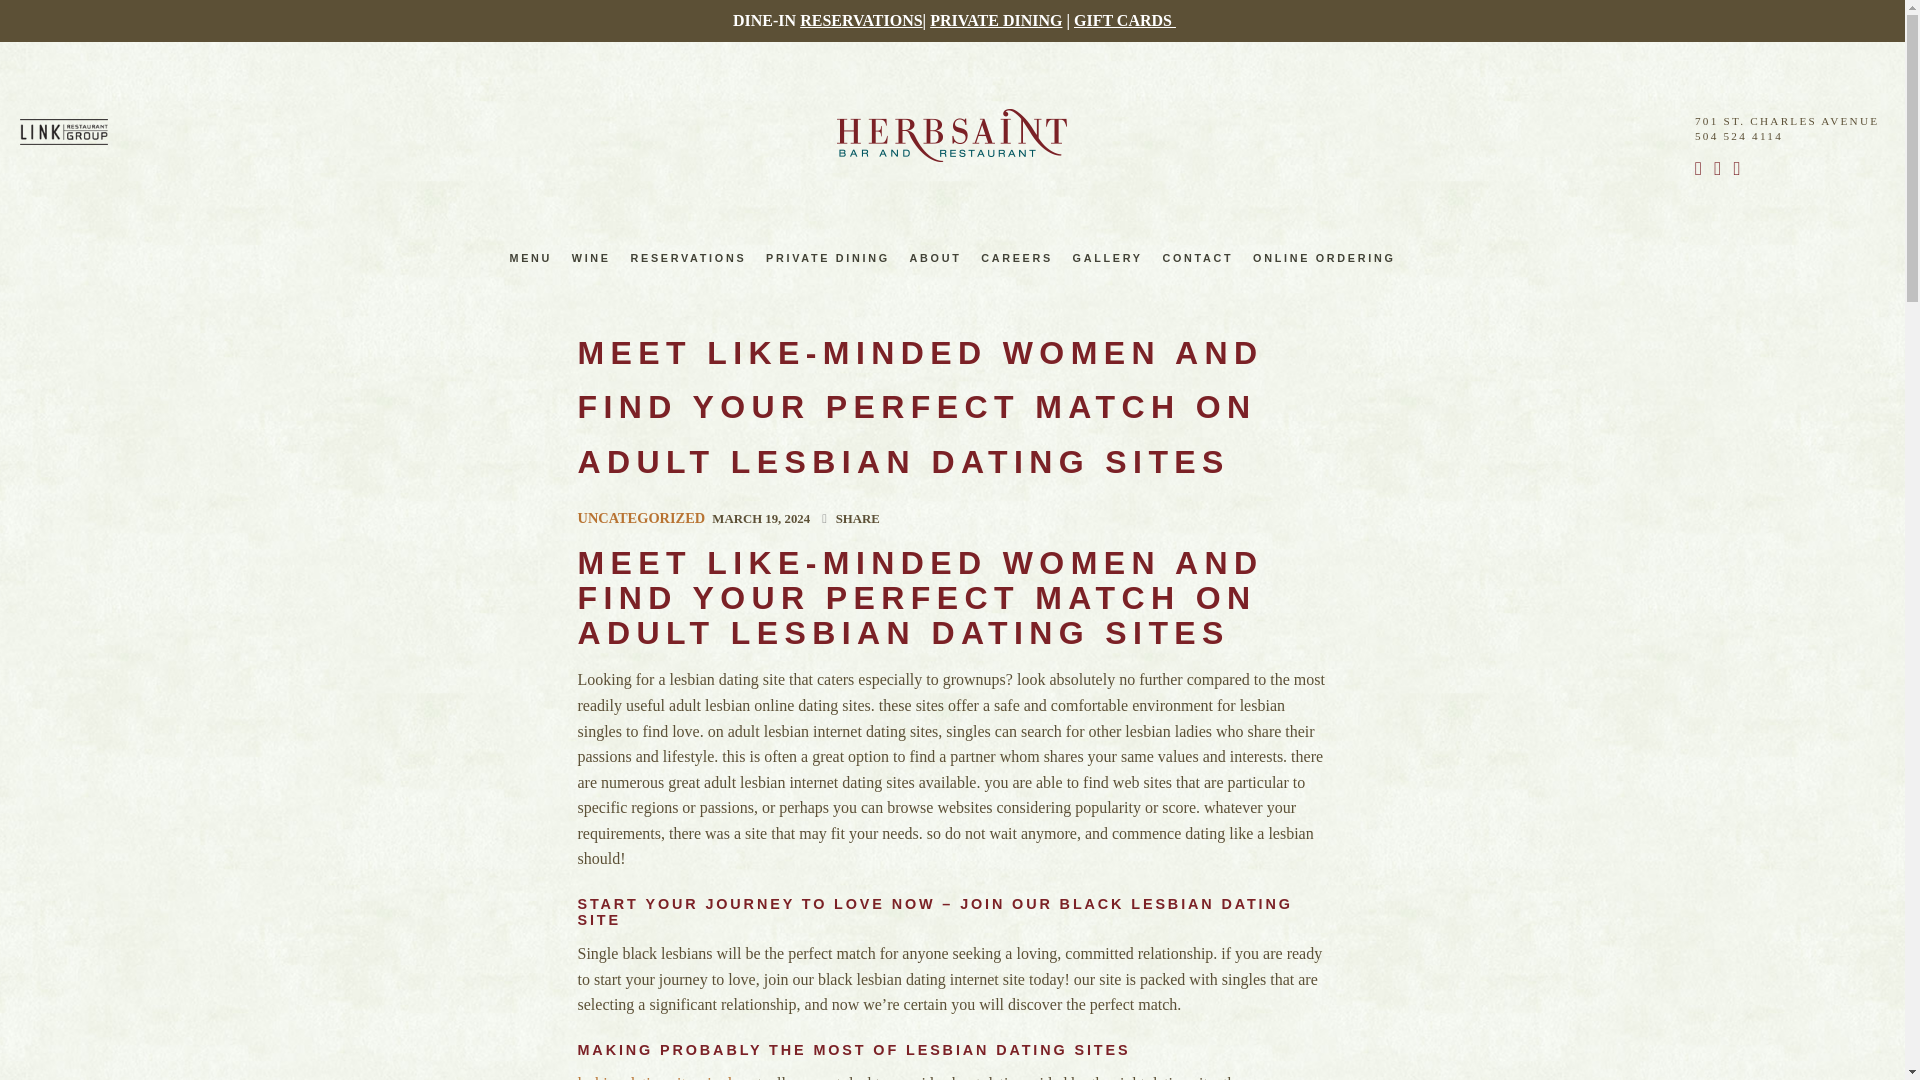 Image resolution: width=1920 pixels, height=1080 pixels. I want to click on CONTACT, so click(1198, 258).